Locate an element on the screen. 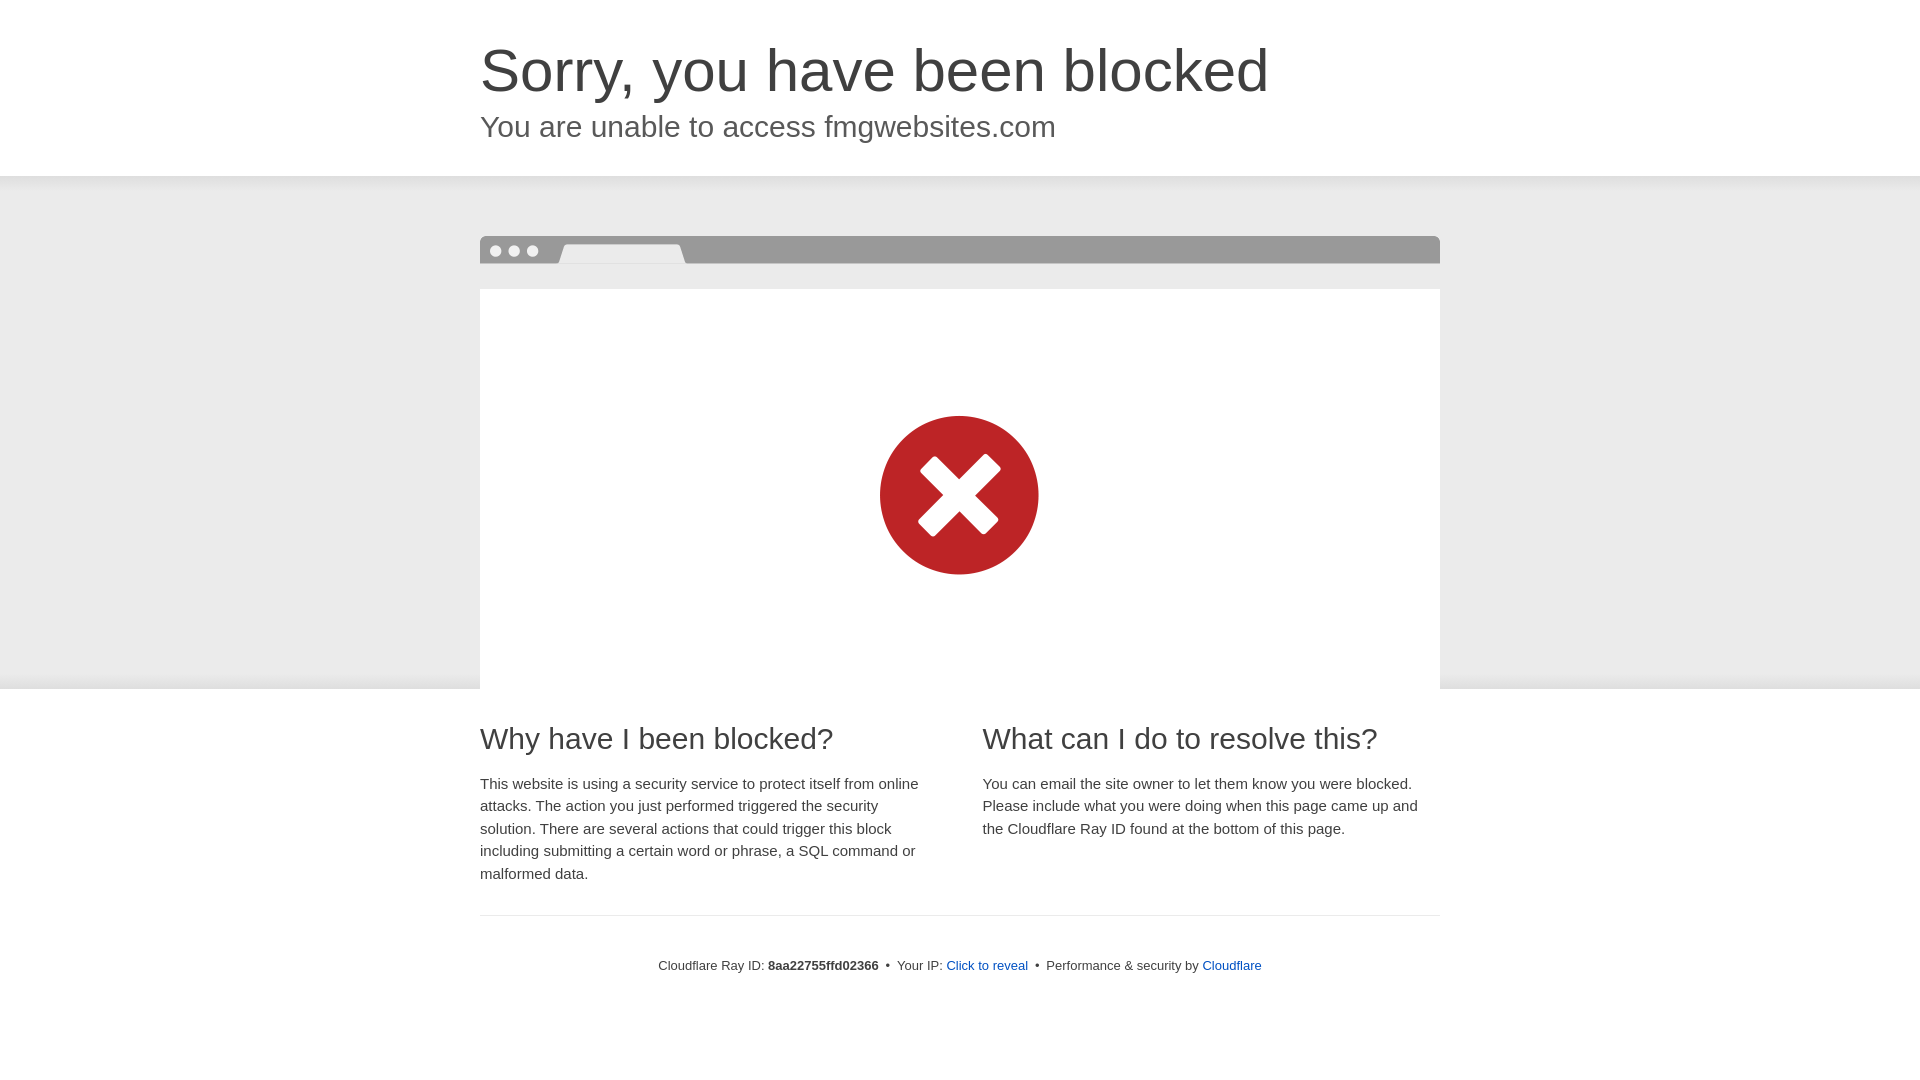 The image size is (1920, 1080). Cloudflare is located at coordinates (1231, 965).